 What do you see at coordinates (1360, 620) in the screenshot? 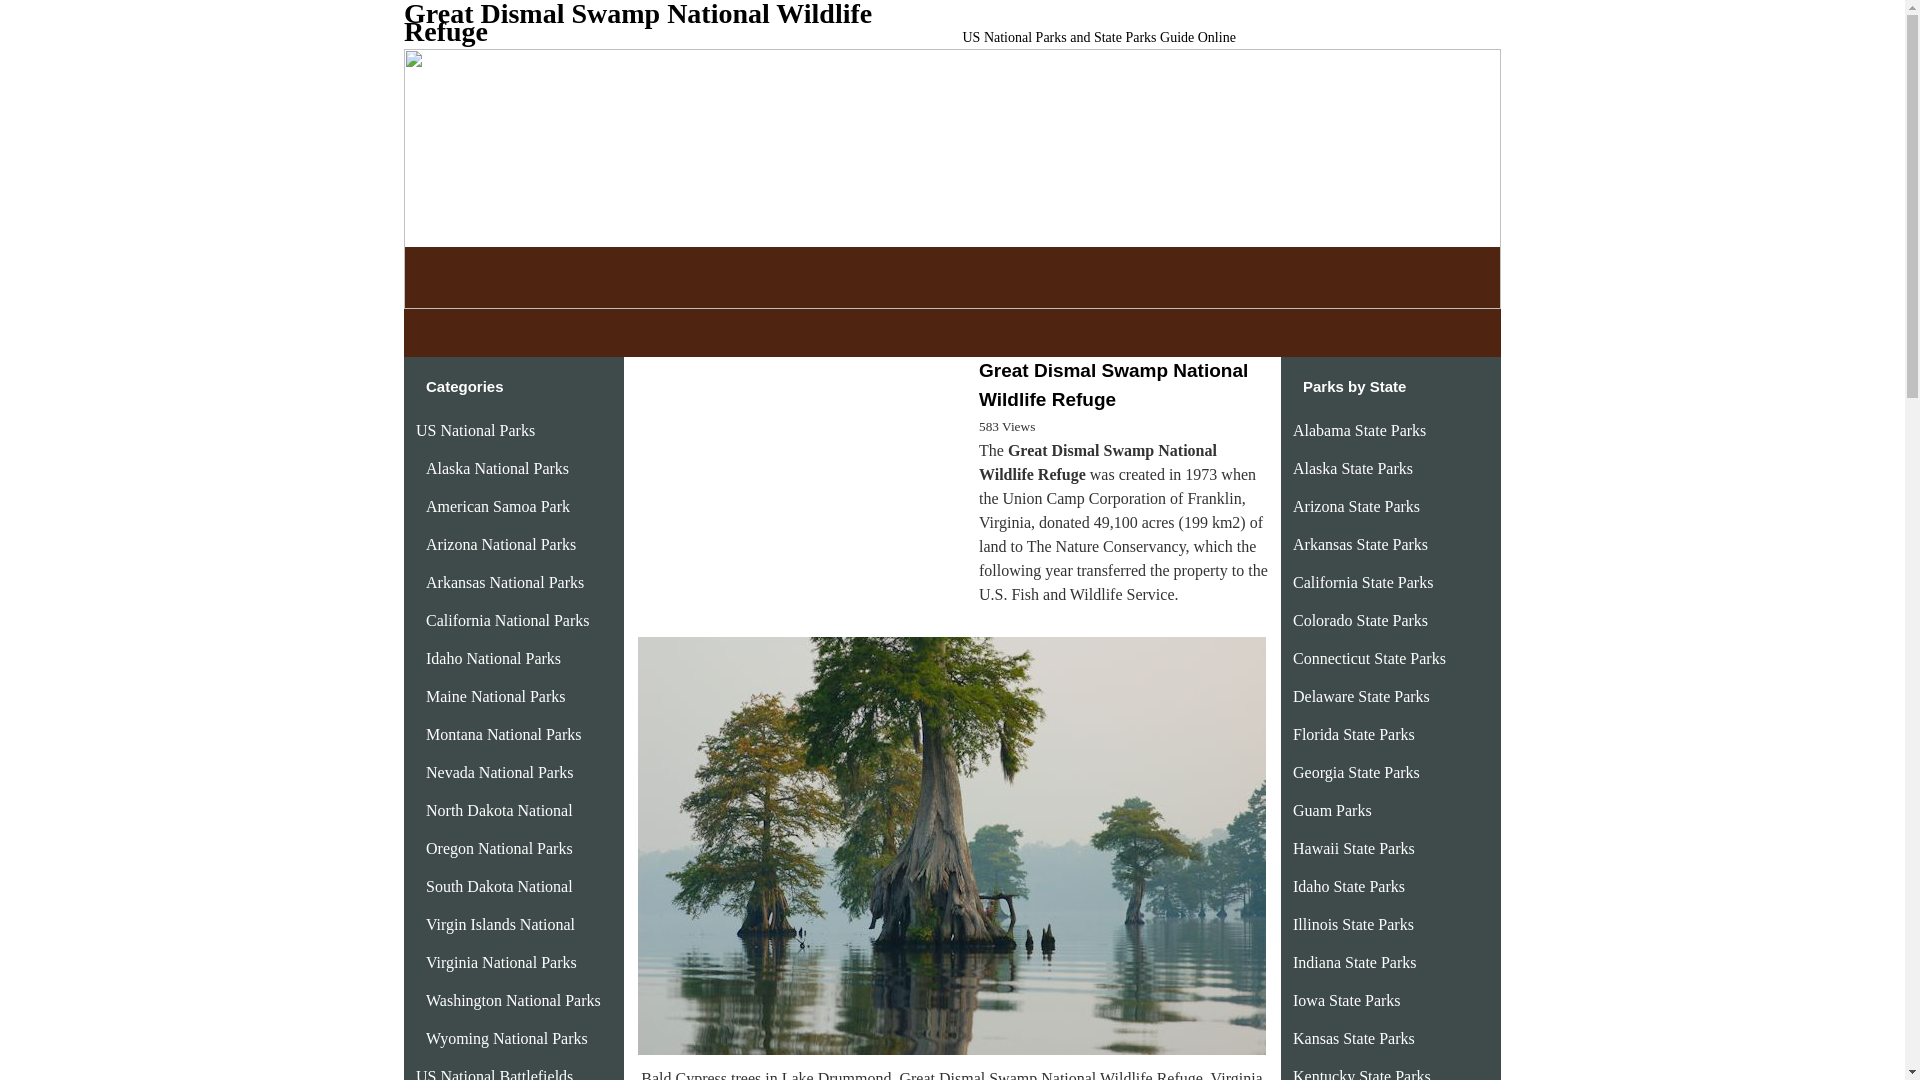
I see `Colorado State Parks` at bounding box center [1360, 620].